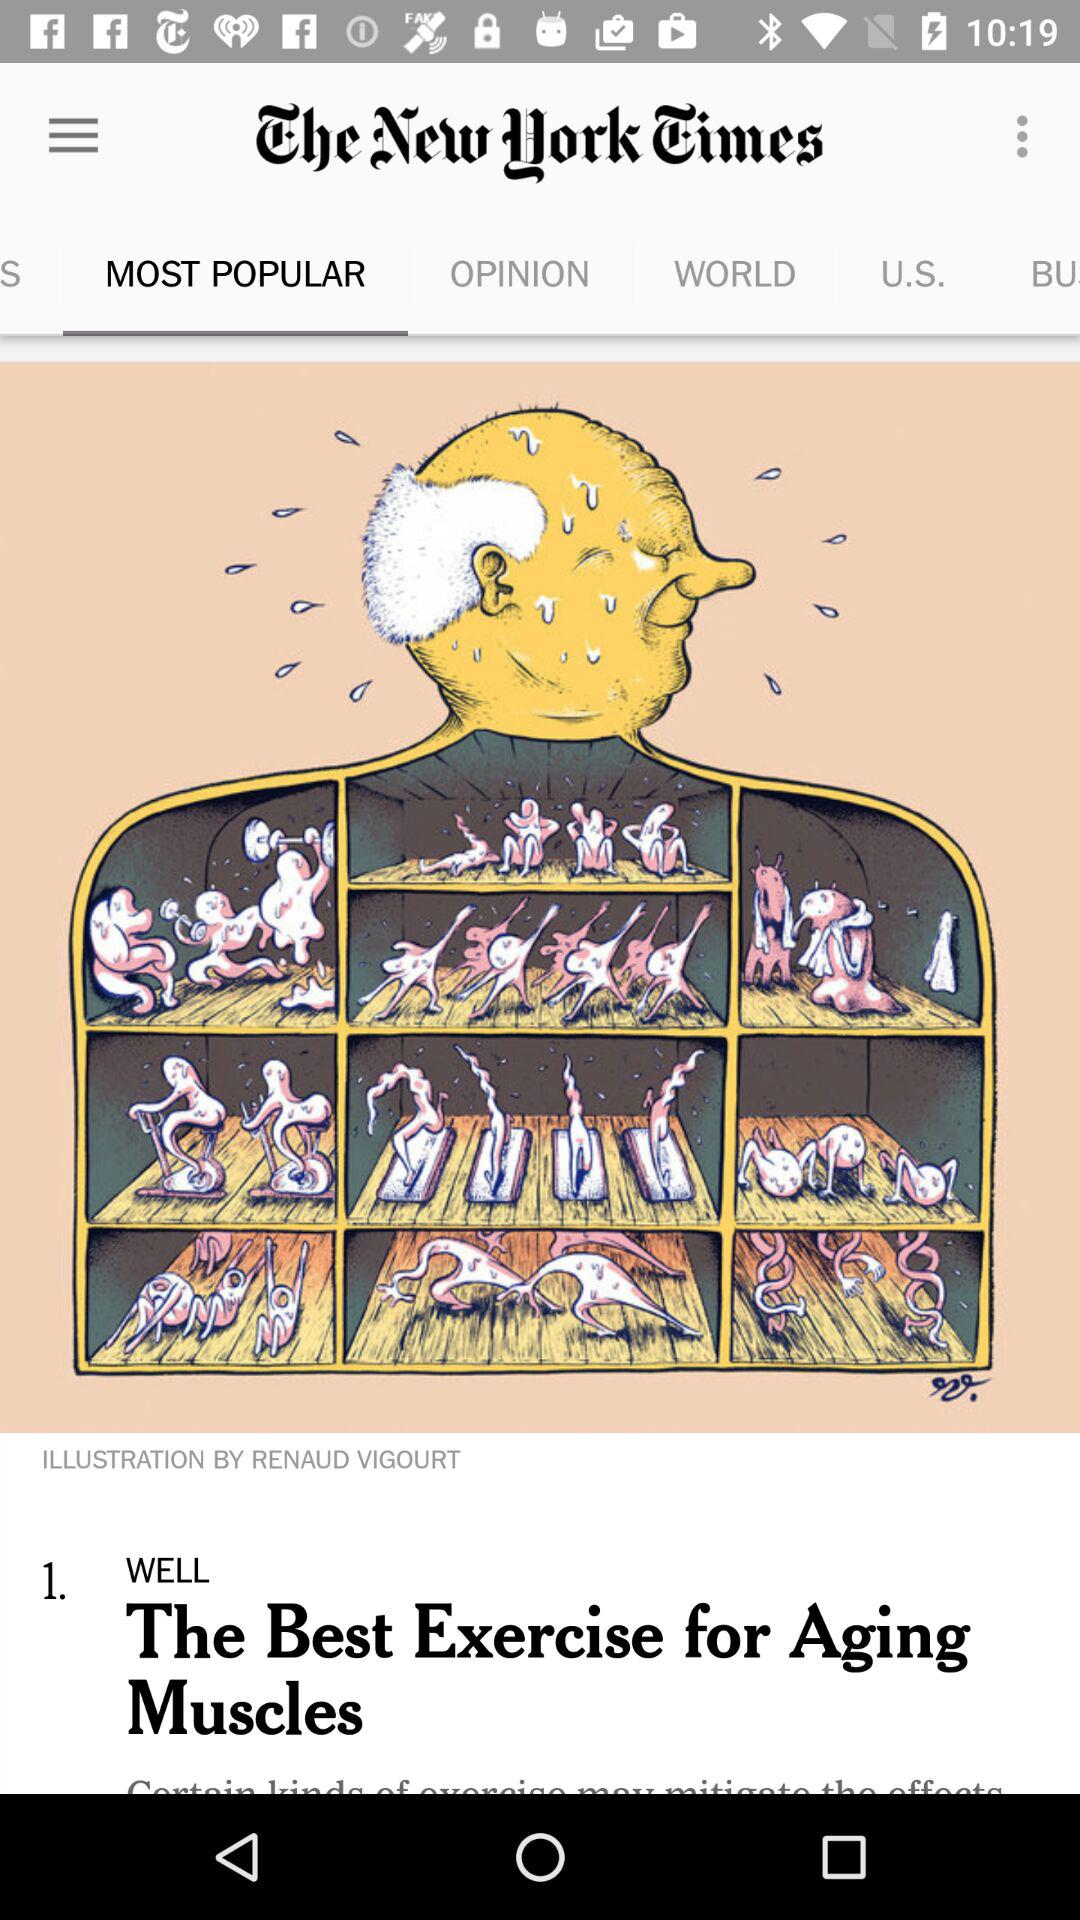  I want to click on select the button which is above bu, so click(1028, 136).